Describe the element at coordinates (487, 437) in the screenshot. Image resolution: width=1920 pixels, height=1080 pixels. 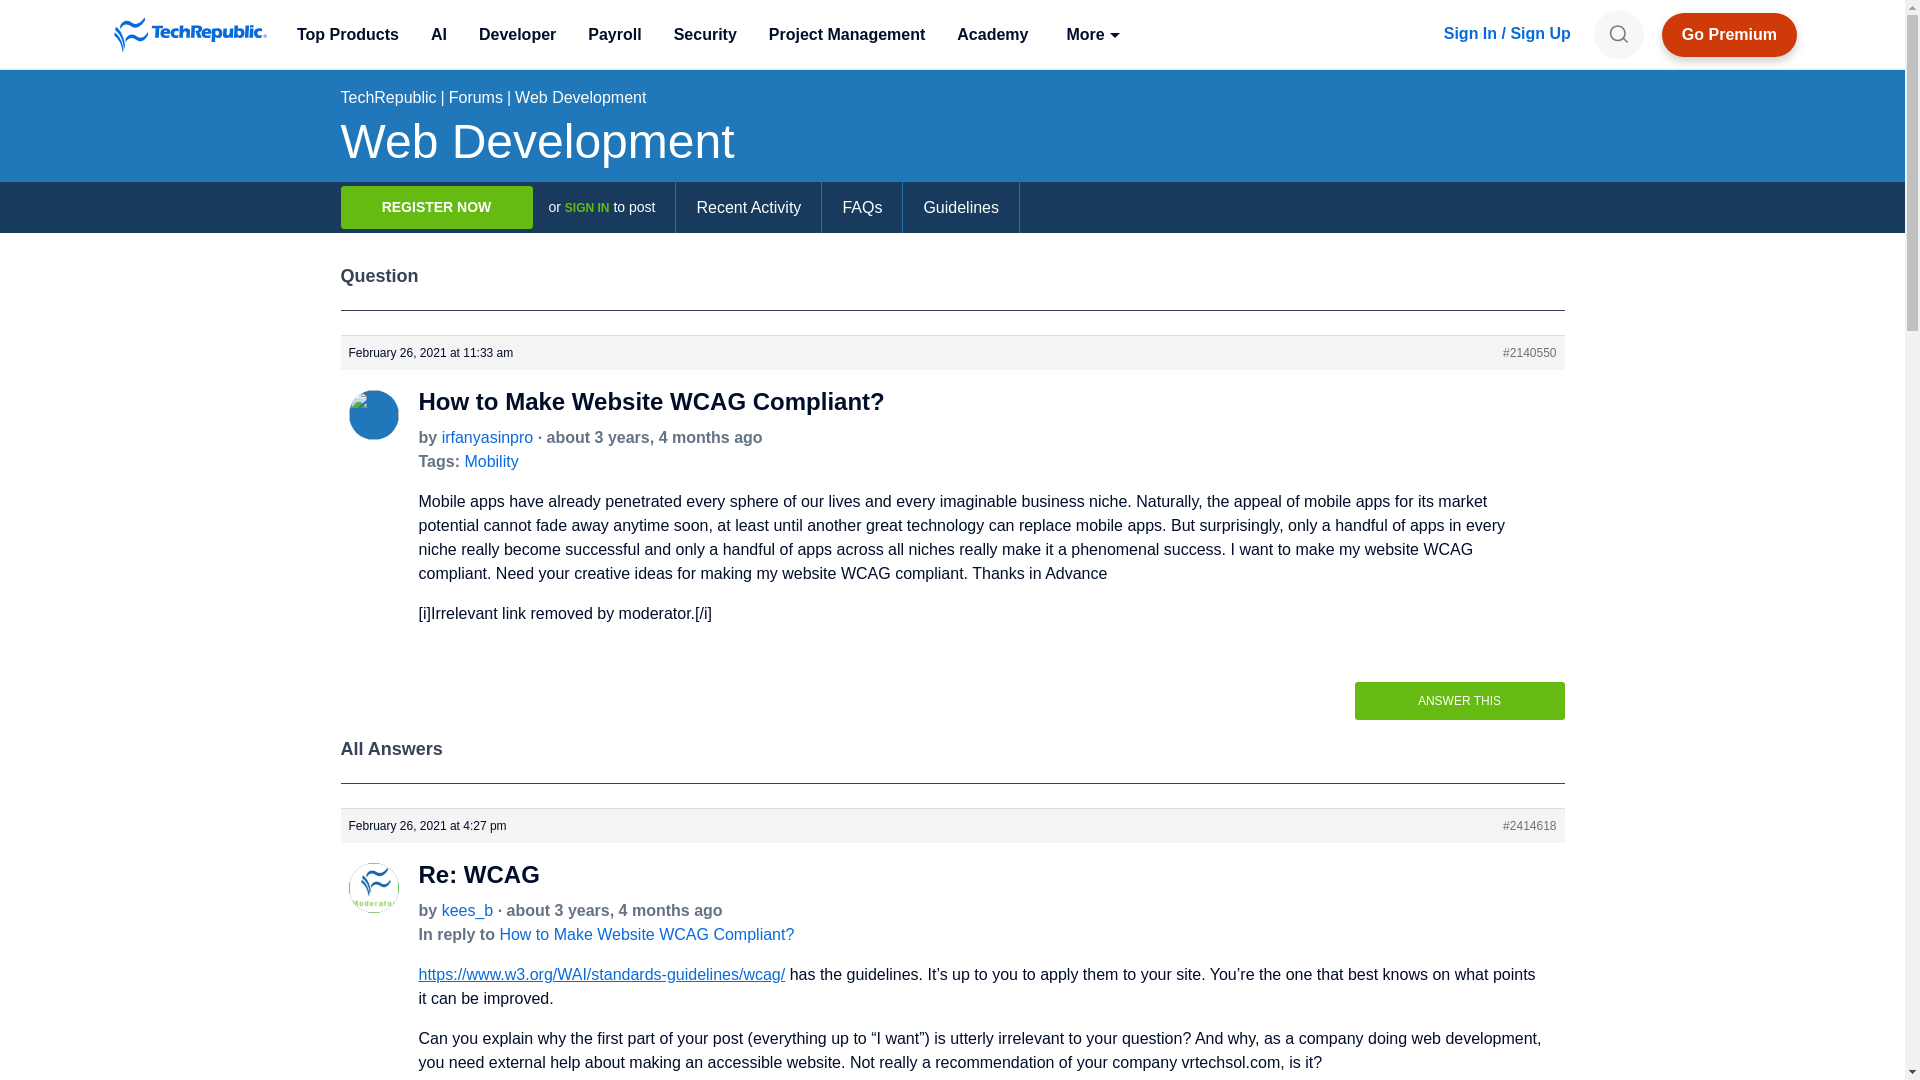
I see `View irfanyasinpro's profile` at that location.